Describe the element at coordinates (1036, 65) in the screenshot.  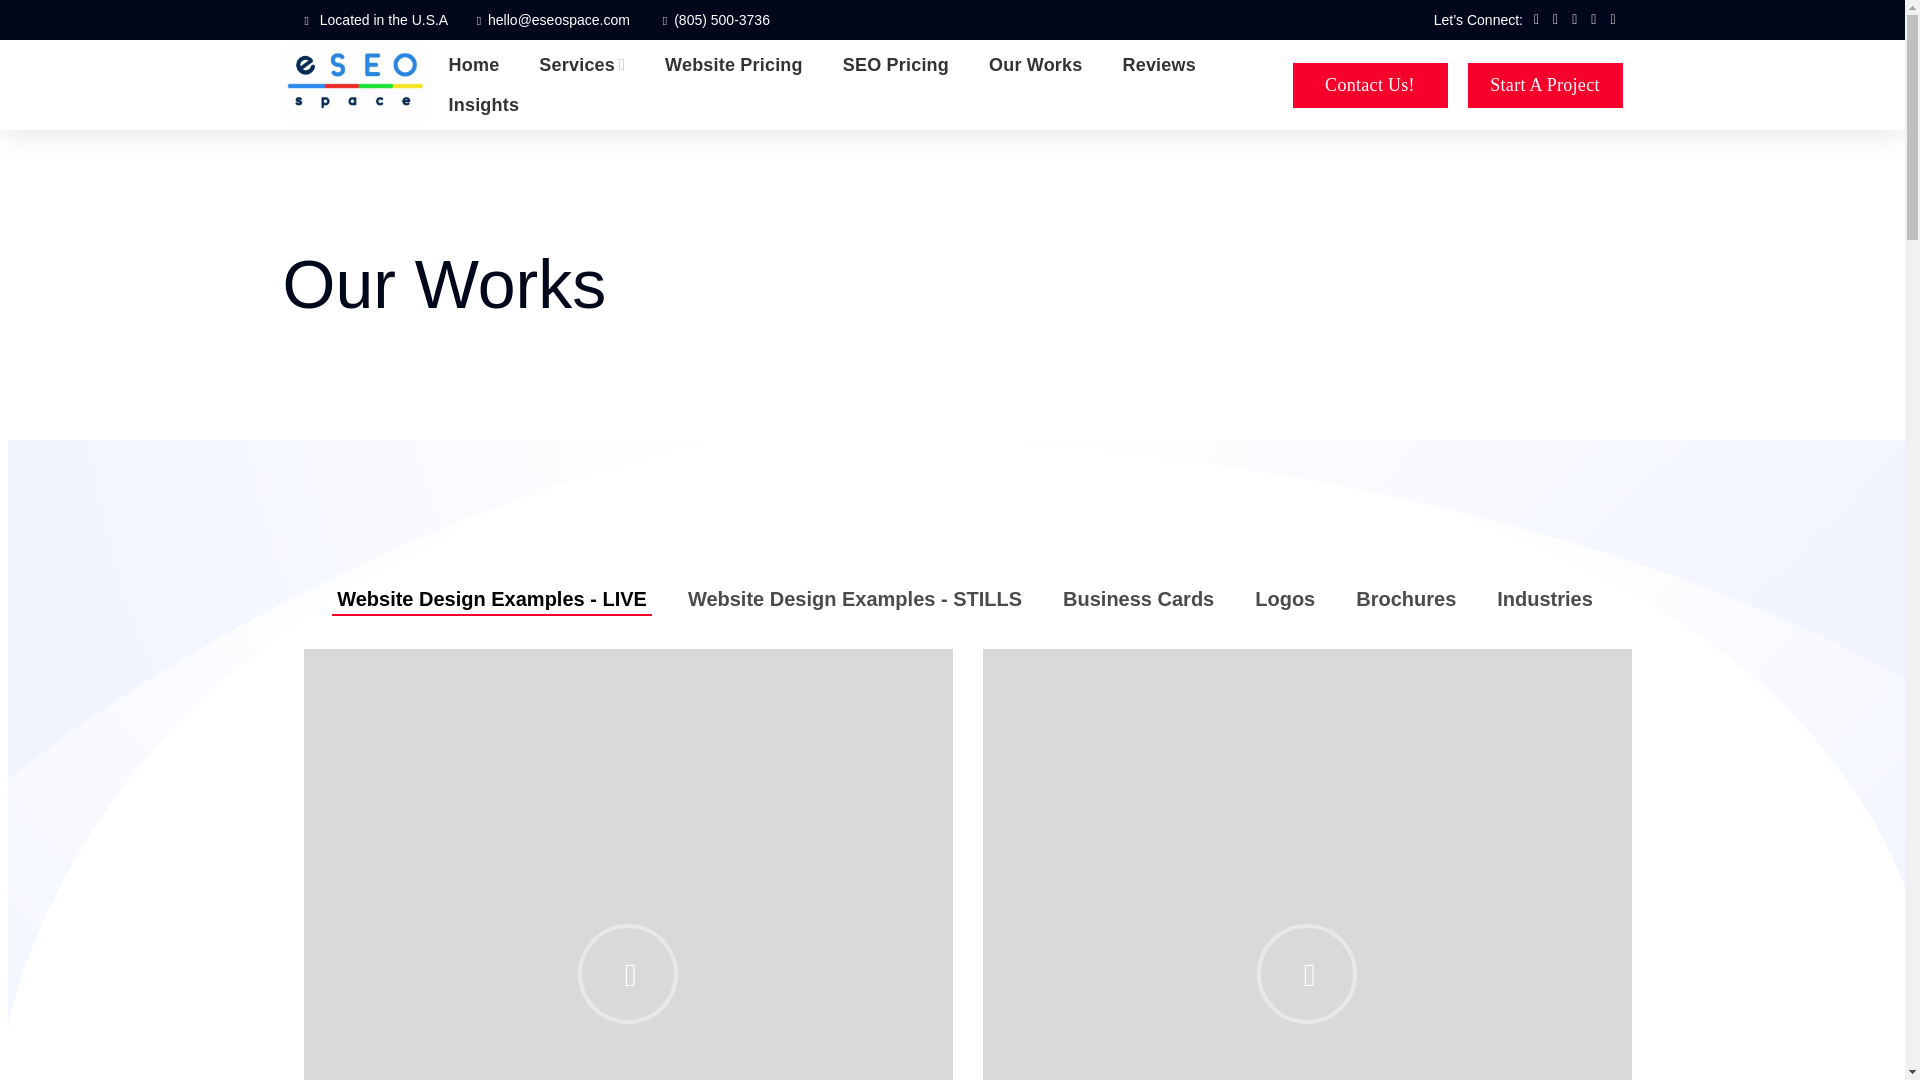
I see `Our Works` at that location.